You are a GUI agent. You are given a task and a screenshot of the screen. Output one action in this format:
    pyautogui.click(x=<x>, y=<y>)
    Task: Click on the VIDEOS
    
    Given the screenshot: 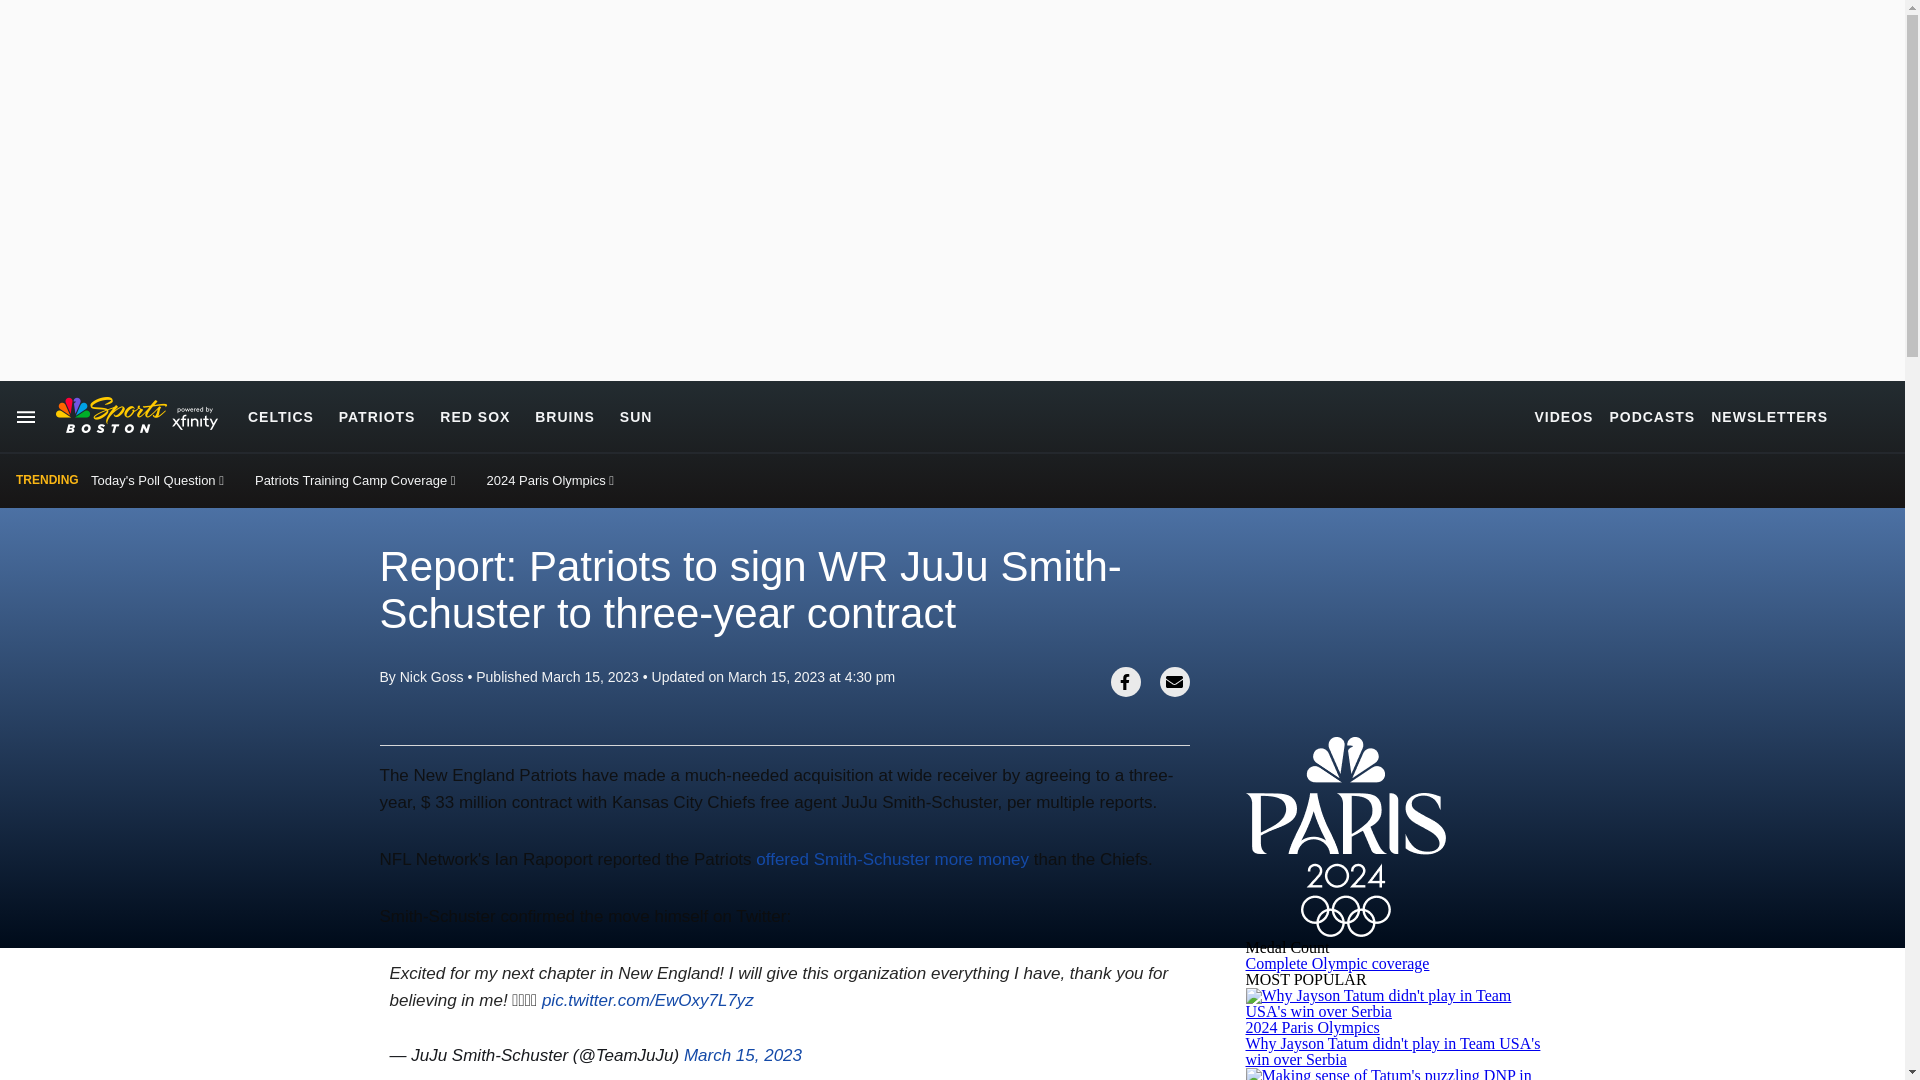 What is the action you would take?
    pyautogui.click(x=1564, y=416)
    